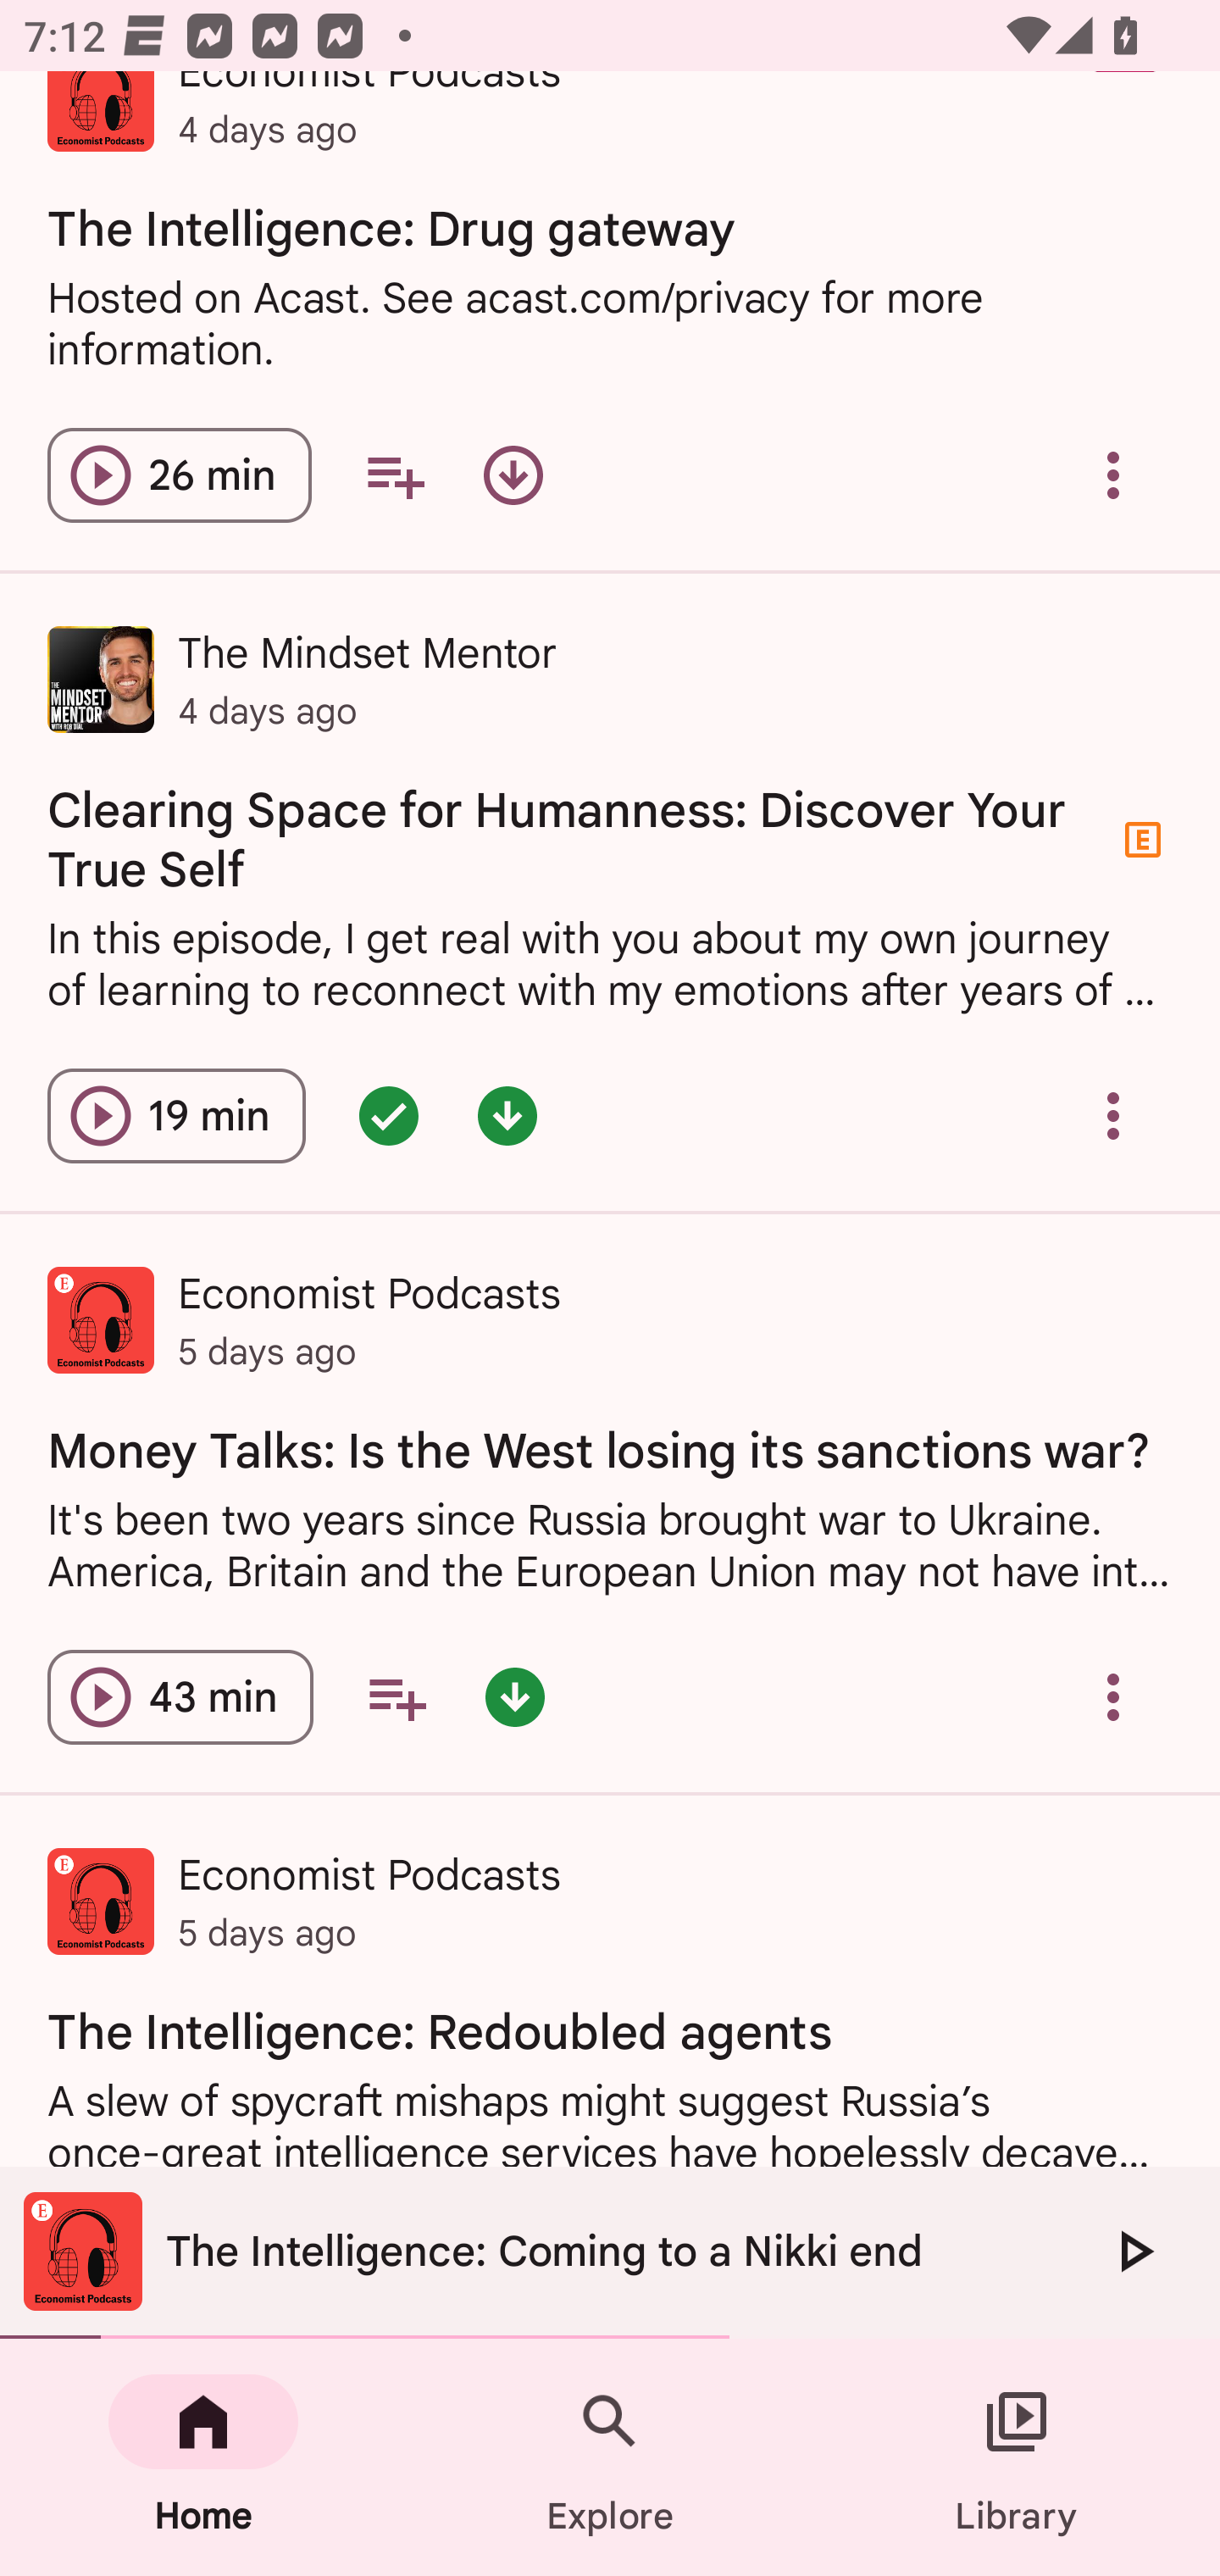  What do you see at coordinates (1017, 2457) in the screenshot?
I see `Library` at bounding box center [1017, 2457].